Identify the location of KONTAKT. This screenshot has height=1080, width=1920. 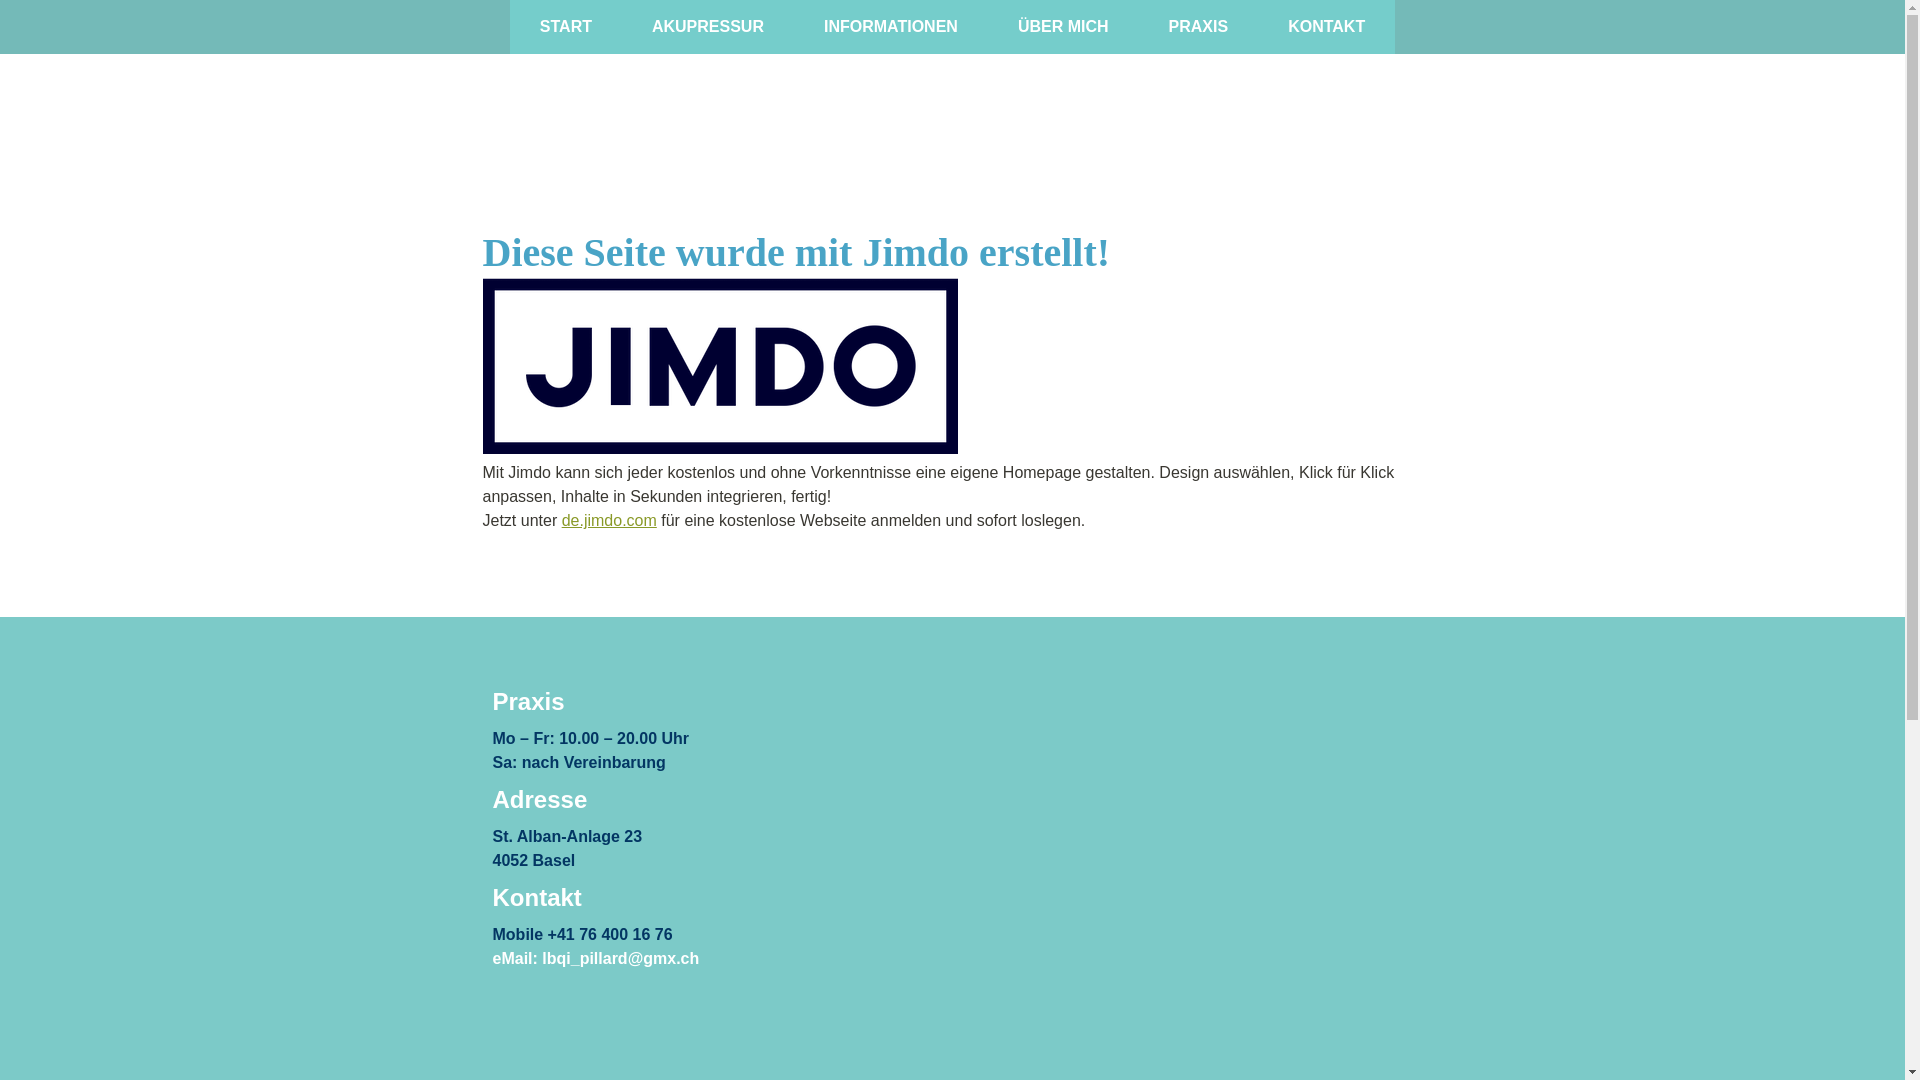
(1326, 27).